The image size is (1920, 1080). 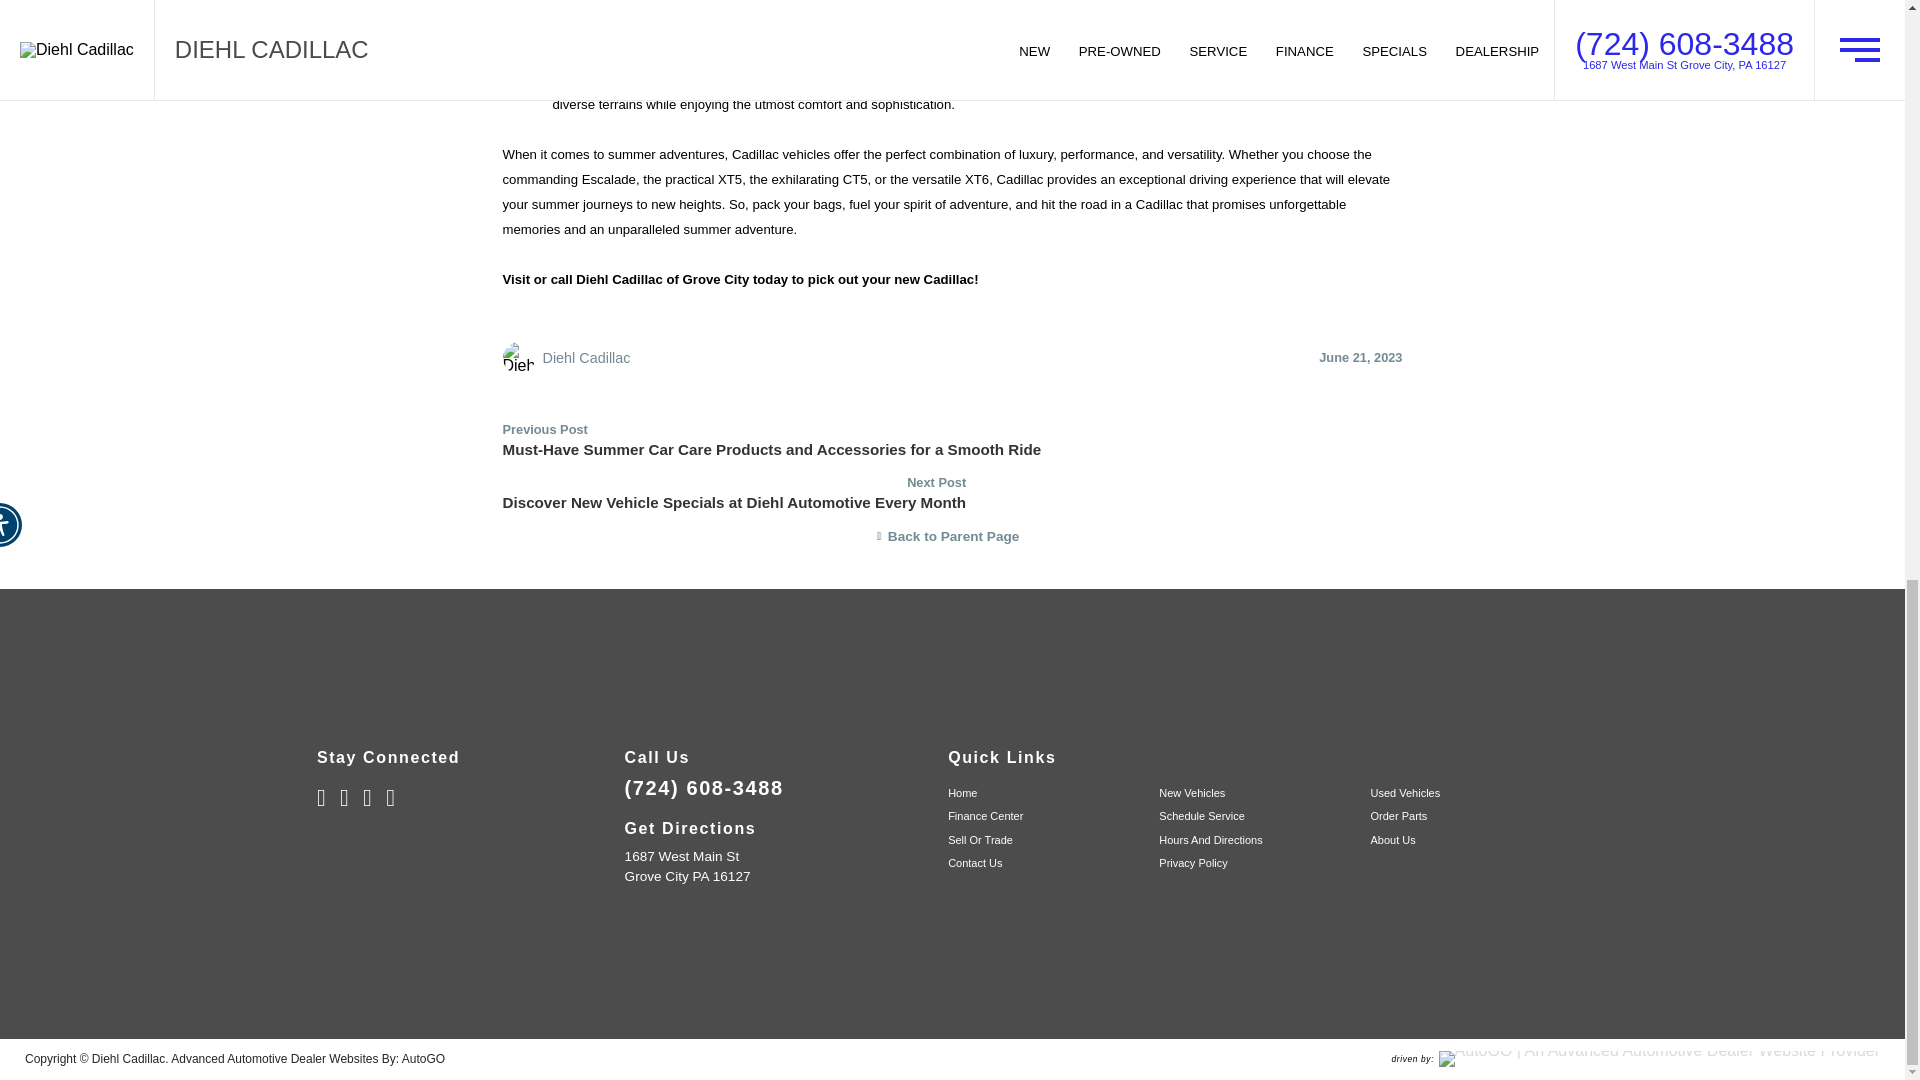 I want to click on Posted by Diehl Cadillac, so click(x=585, y=358).